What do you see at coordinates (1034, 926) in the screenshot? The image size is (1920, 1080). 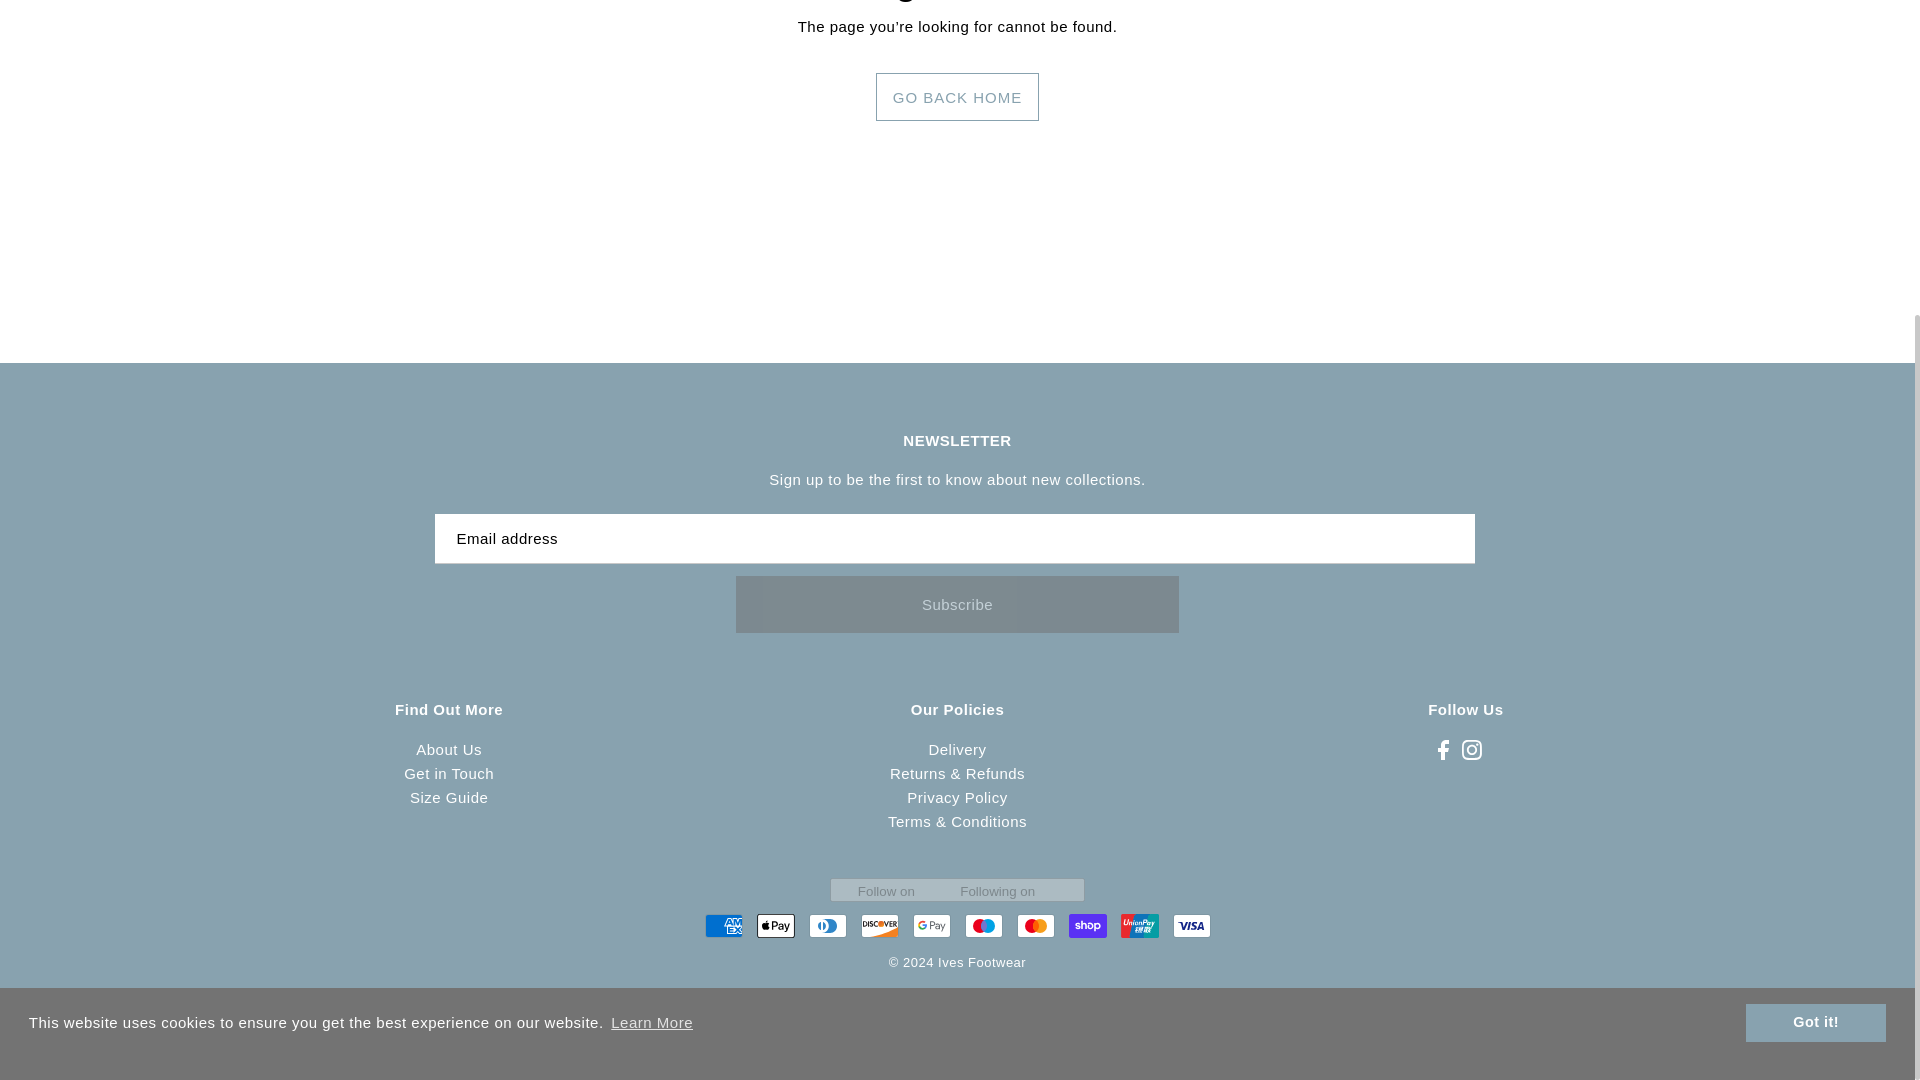 I see `Mastercard` at bounding box center [1034, 926].